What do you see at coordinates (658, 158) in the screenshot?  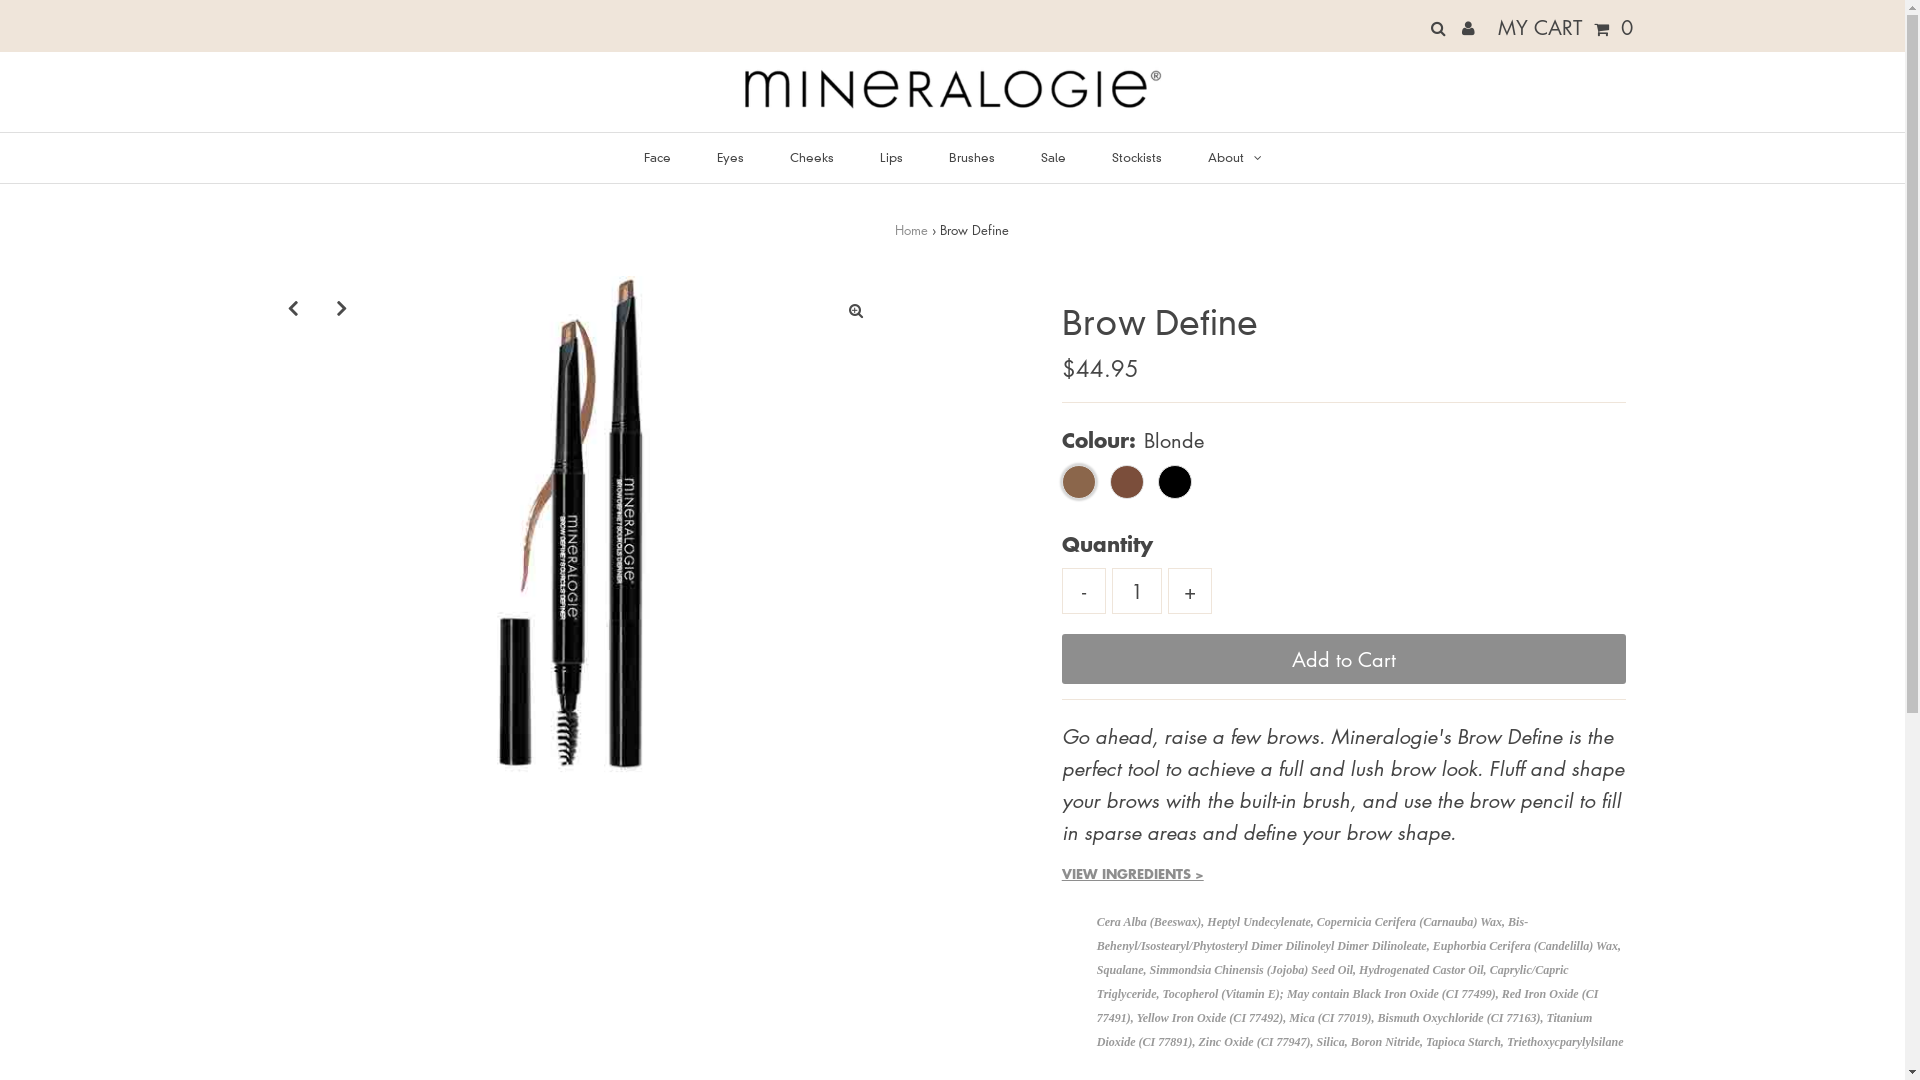 I see `Face` at bounding box center [658, 158].